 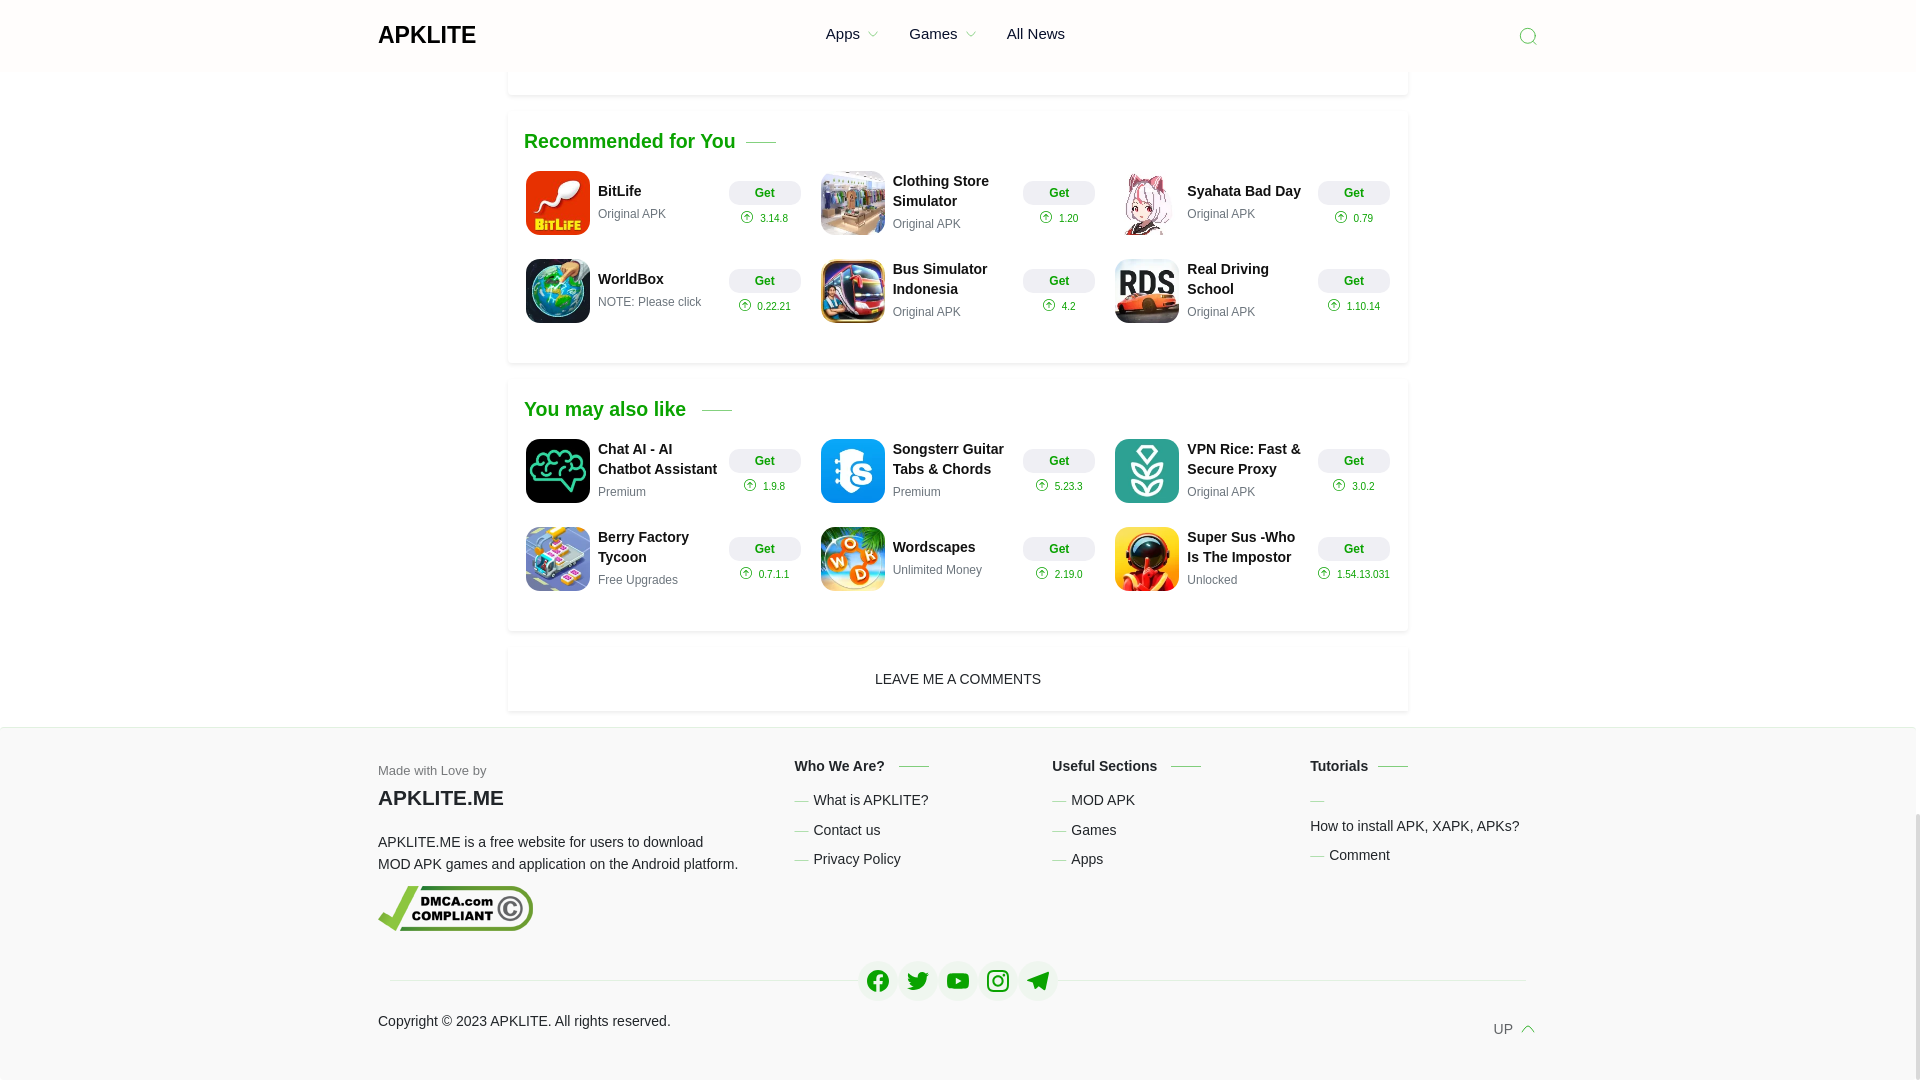 I want to click on WorldBox, so click(x=663, y=290).